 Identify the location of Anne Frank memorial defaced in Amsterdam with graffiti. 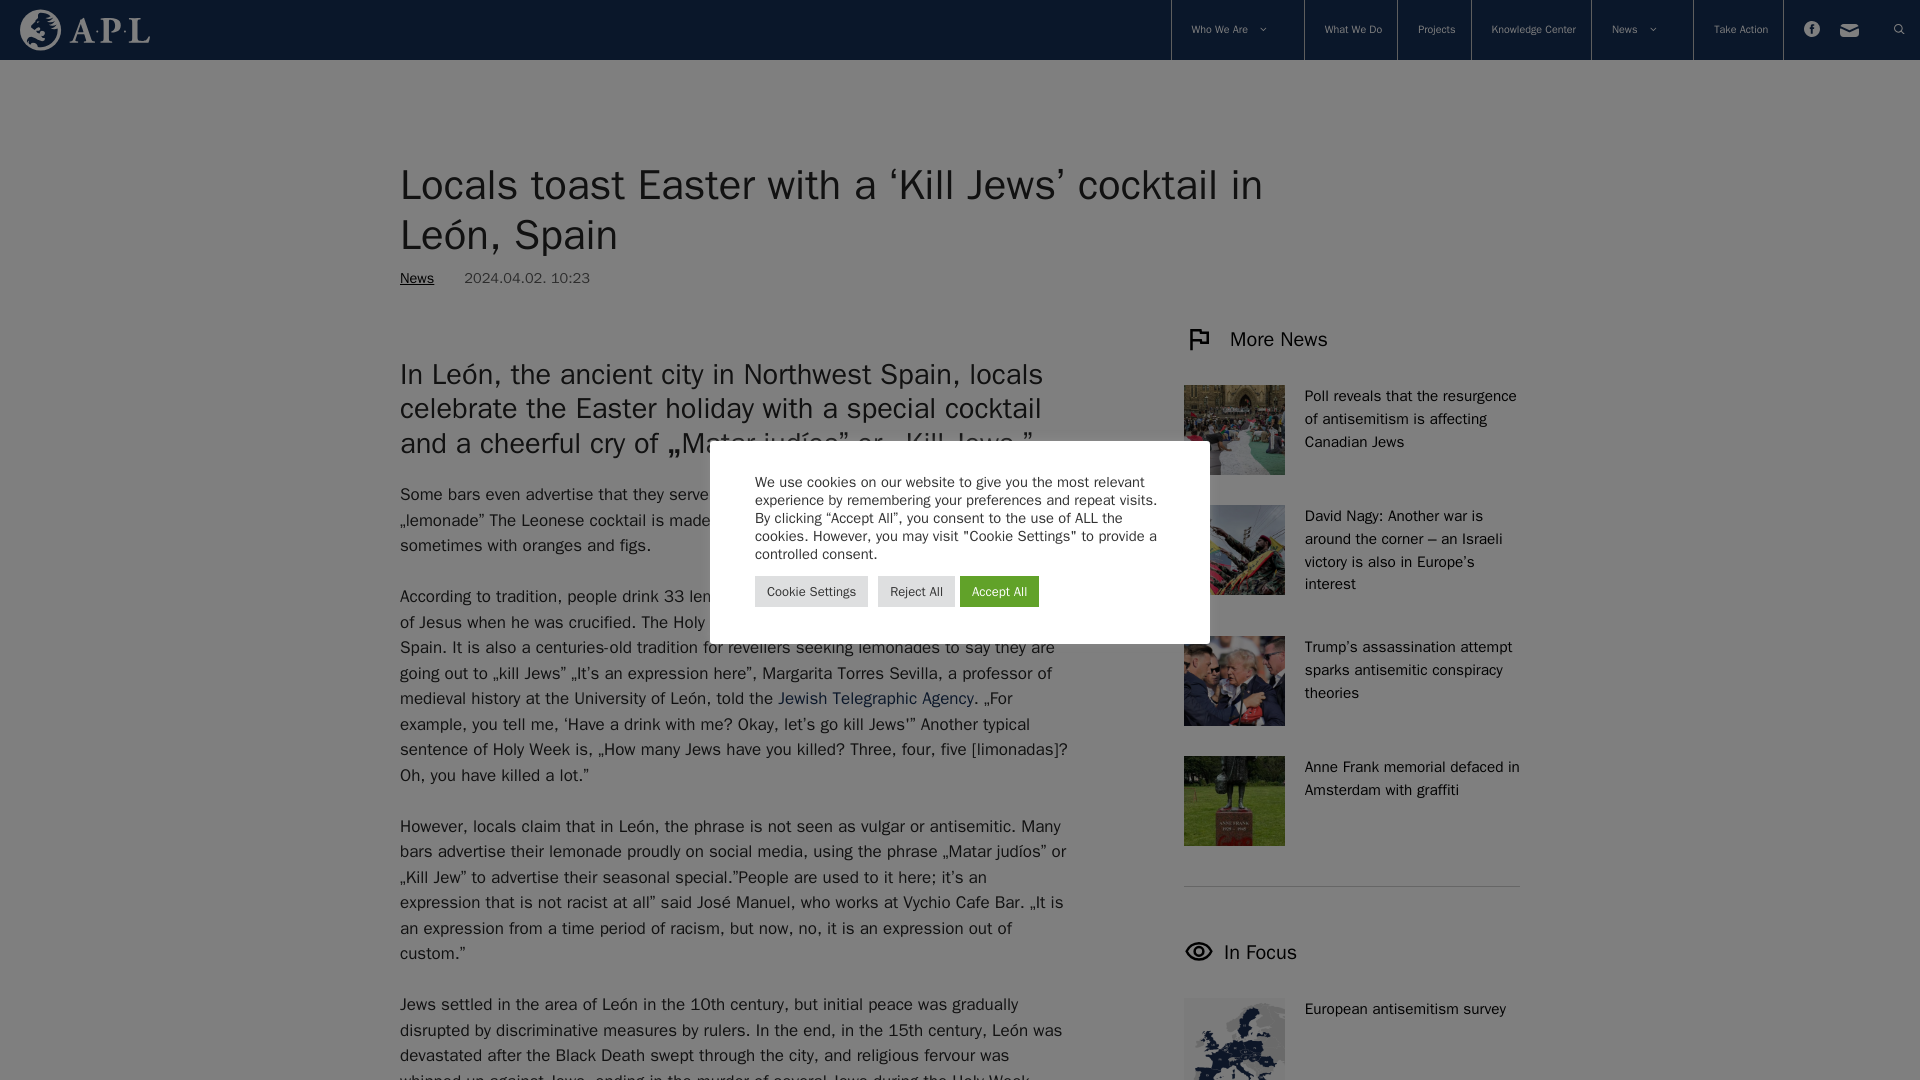
(1352, 779).